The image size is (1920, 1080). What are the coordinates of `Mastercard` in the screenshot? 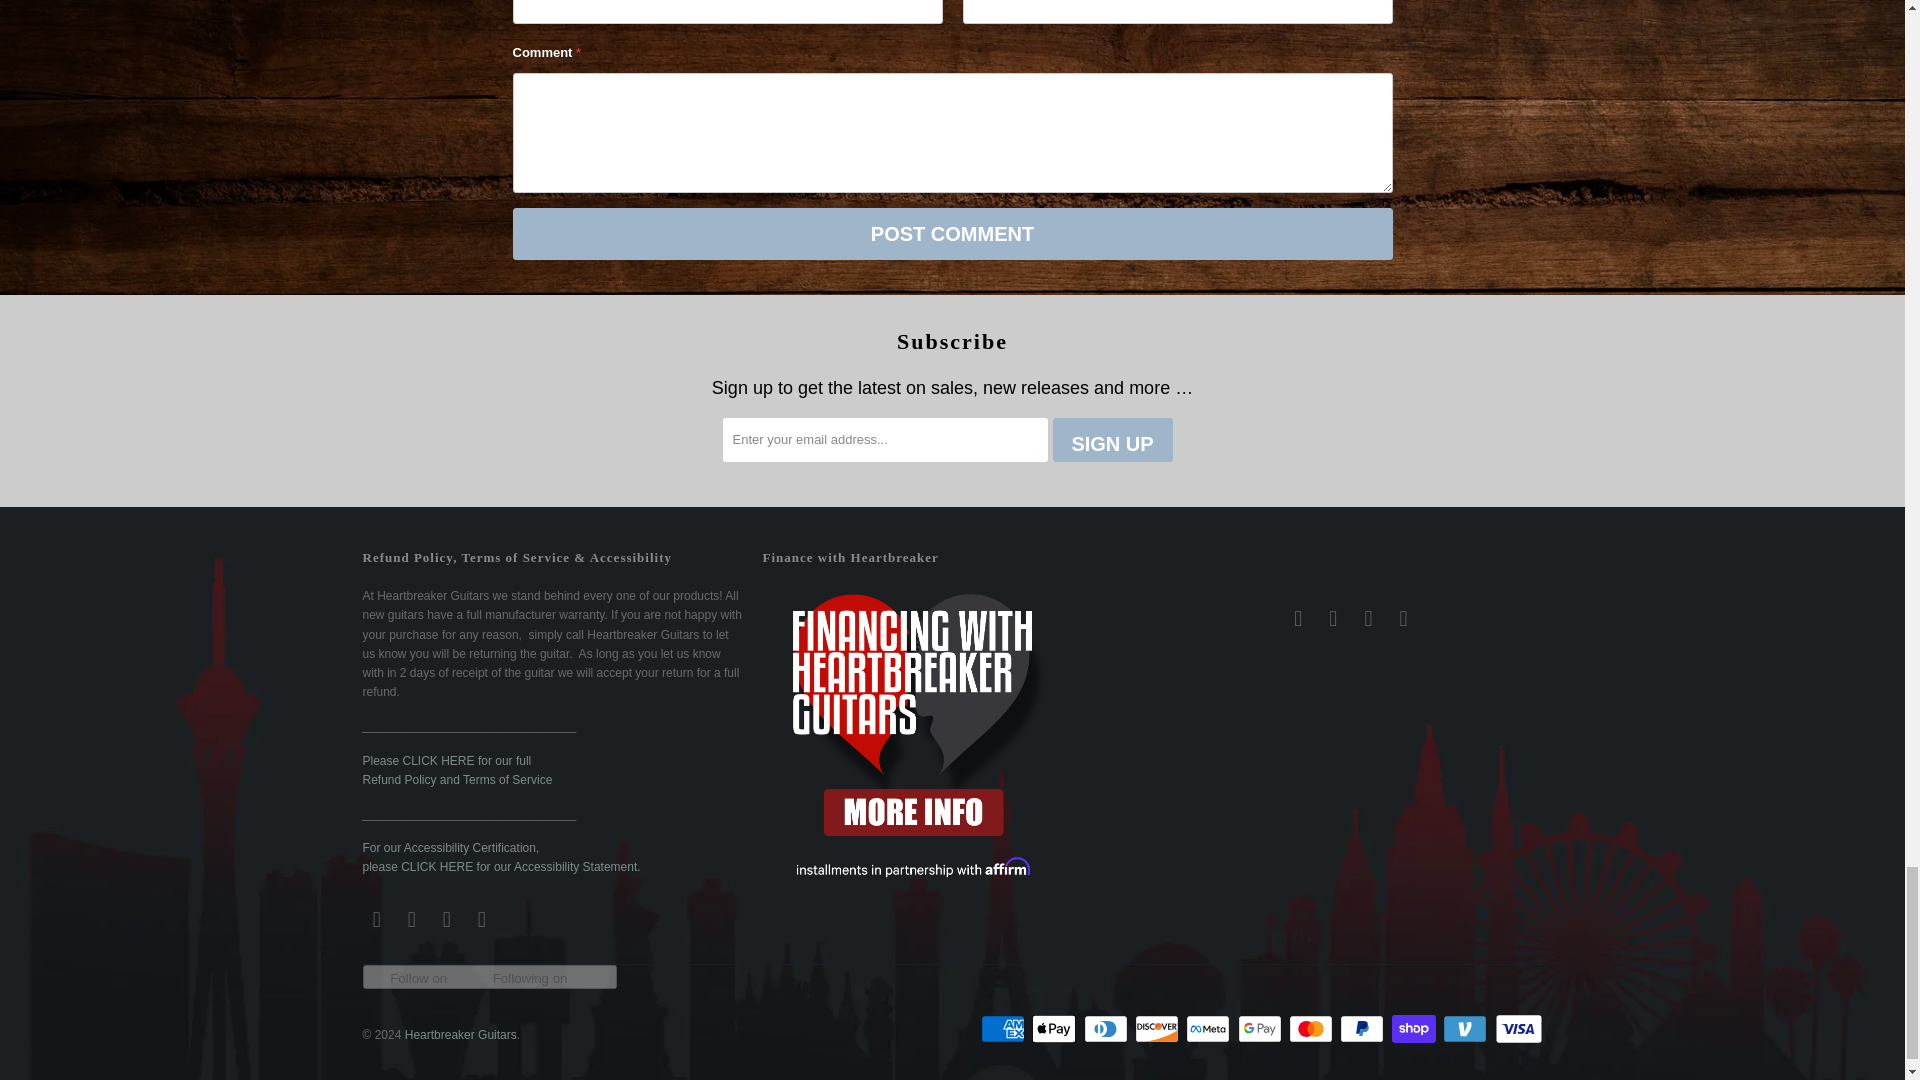 It's located at (1312, 1029).